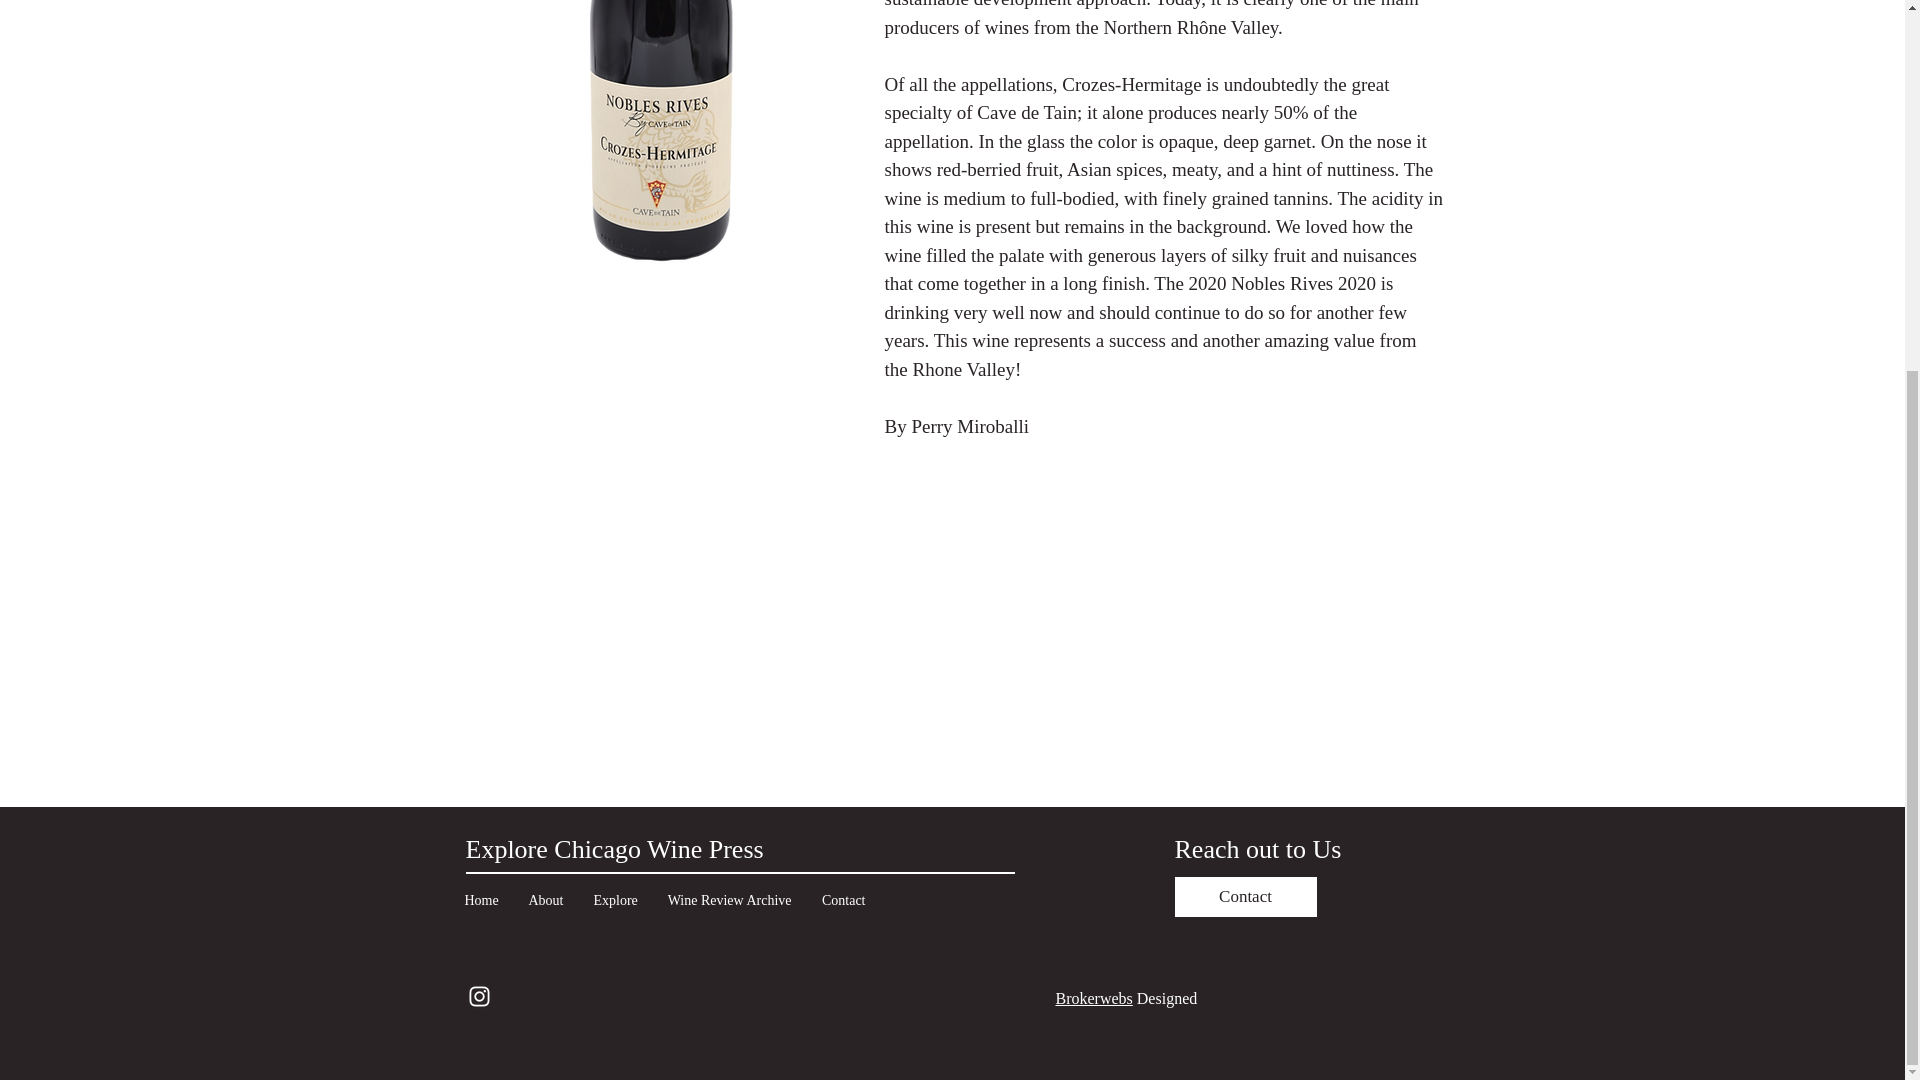  Describe the element at coordinates (1244, 896) in the screenshot. I see `Contact` at that location.